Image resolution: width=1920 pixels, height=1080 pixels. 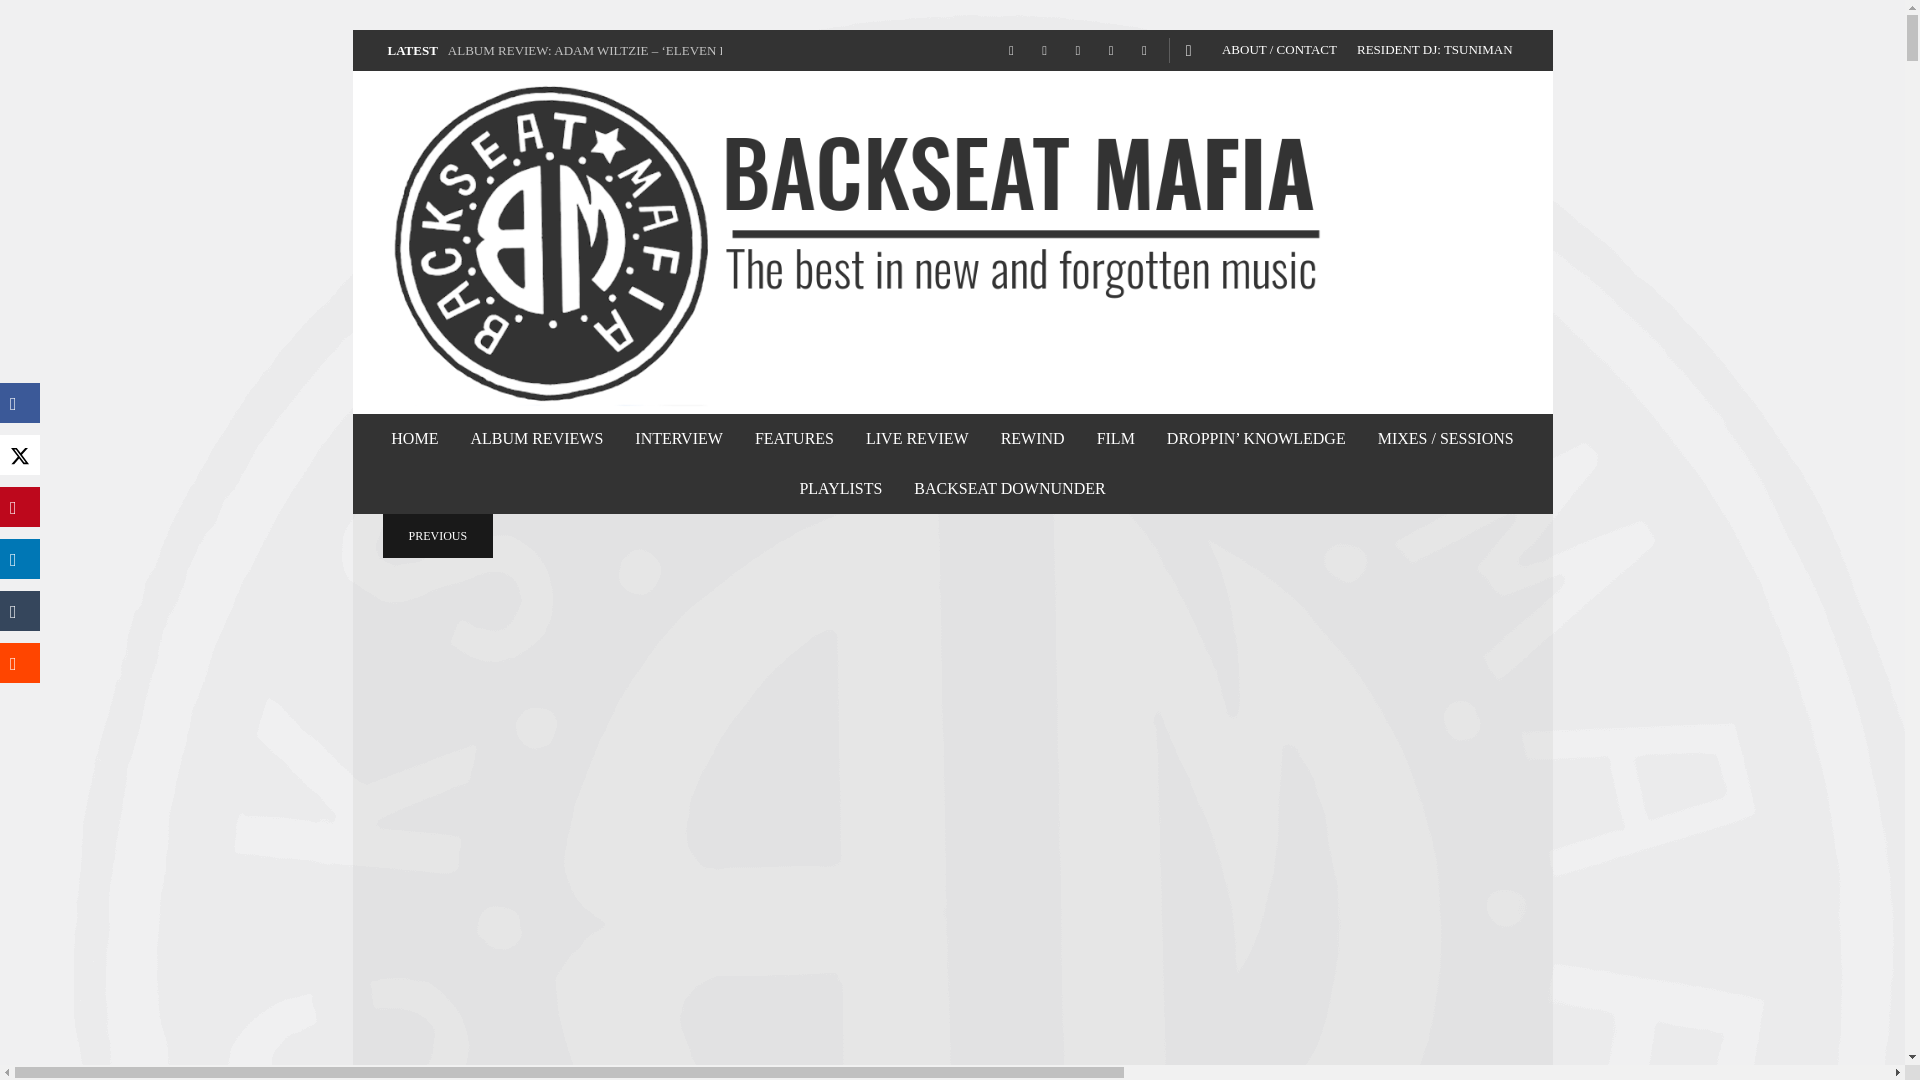 What do you see at coordinates (794, 438) in the screenshot?
I see `FEATURES` at bounding box center [794, 438].